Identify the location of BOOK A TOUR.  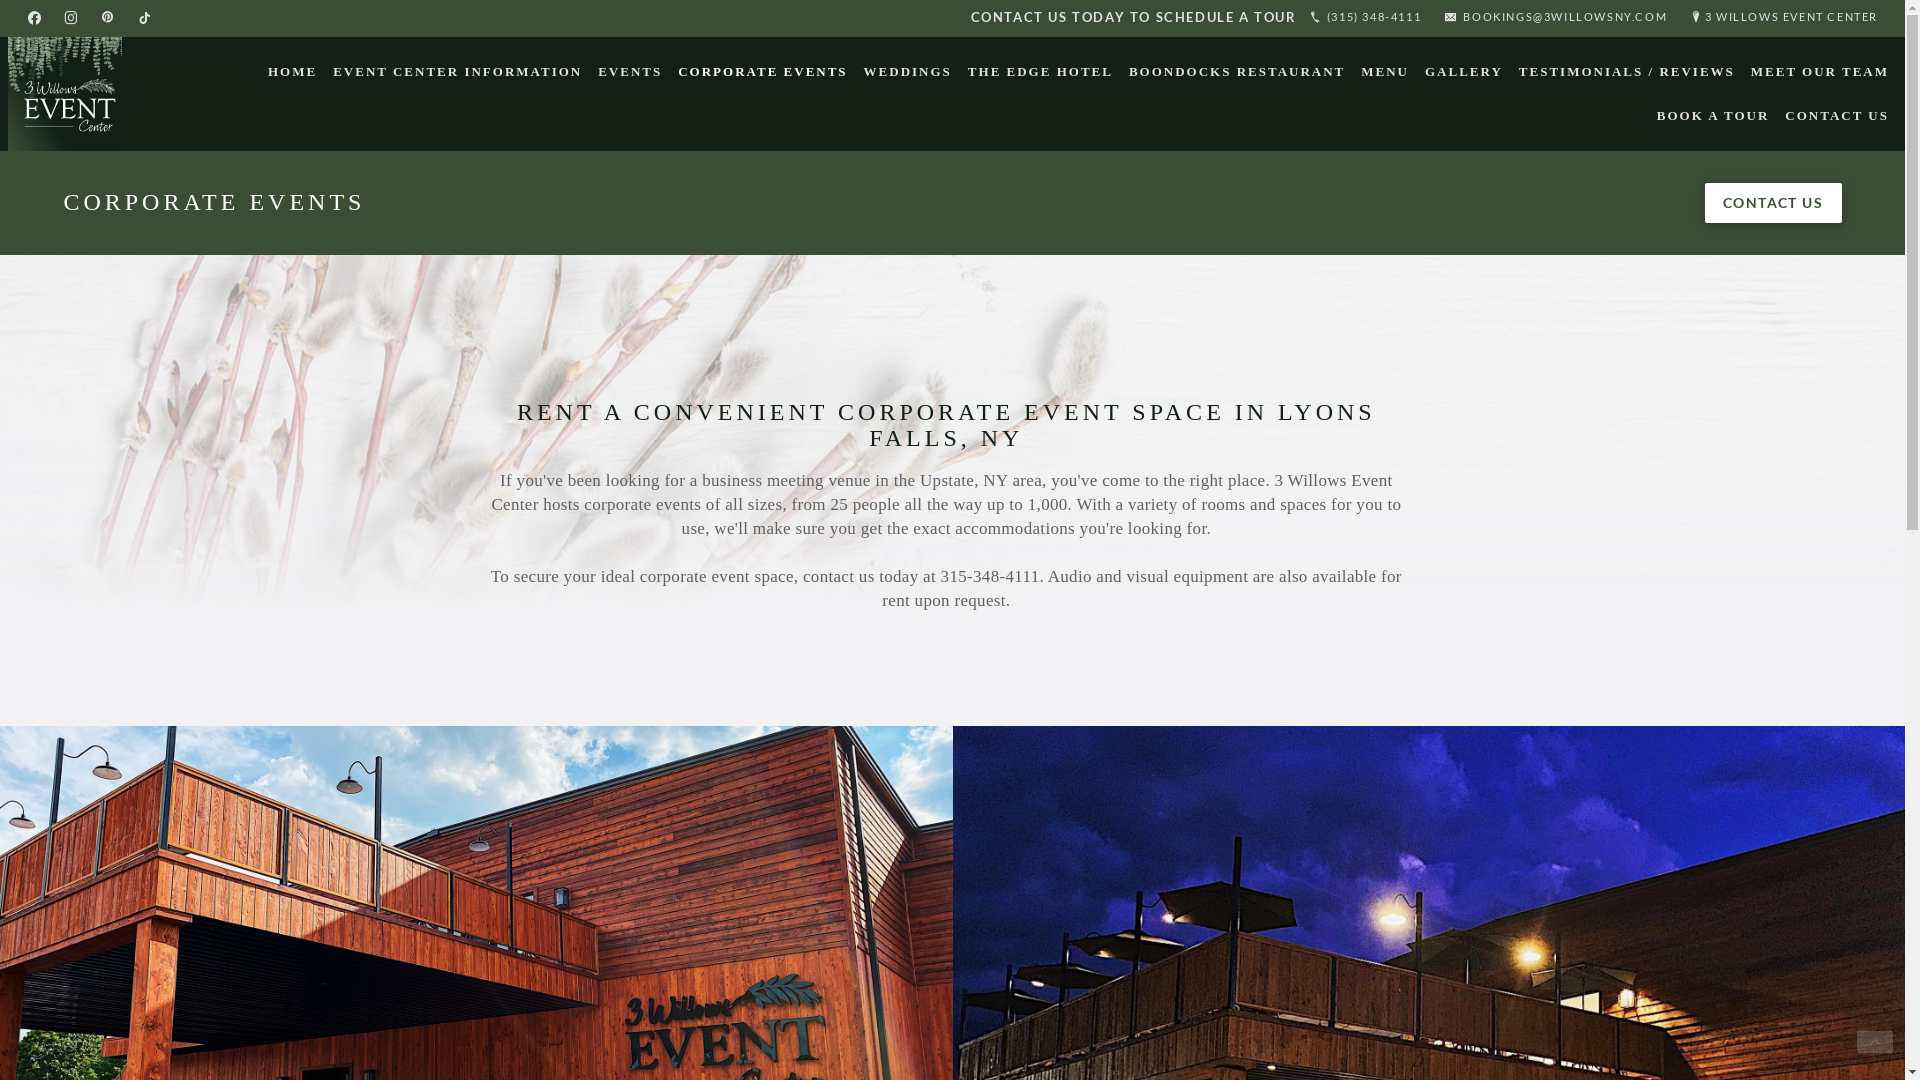
(1714, 116).